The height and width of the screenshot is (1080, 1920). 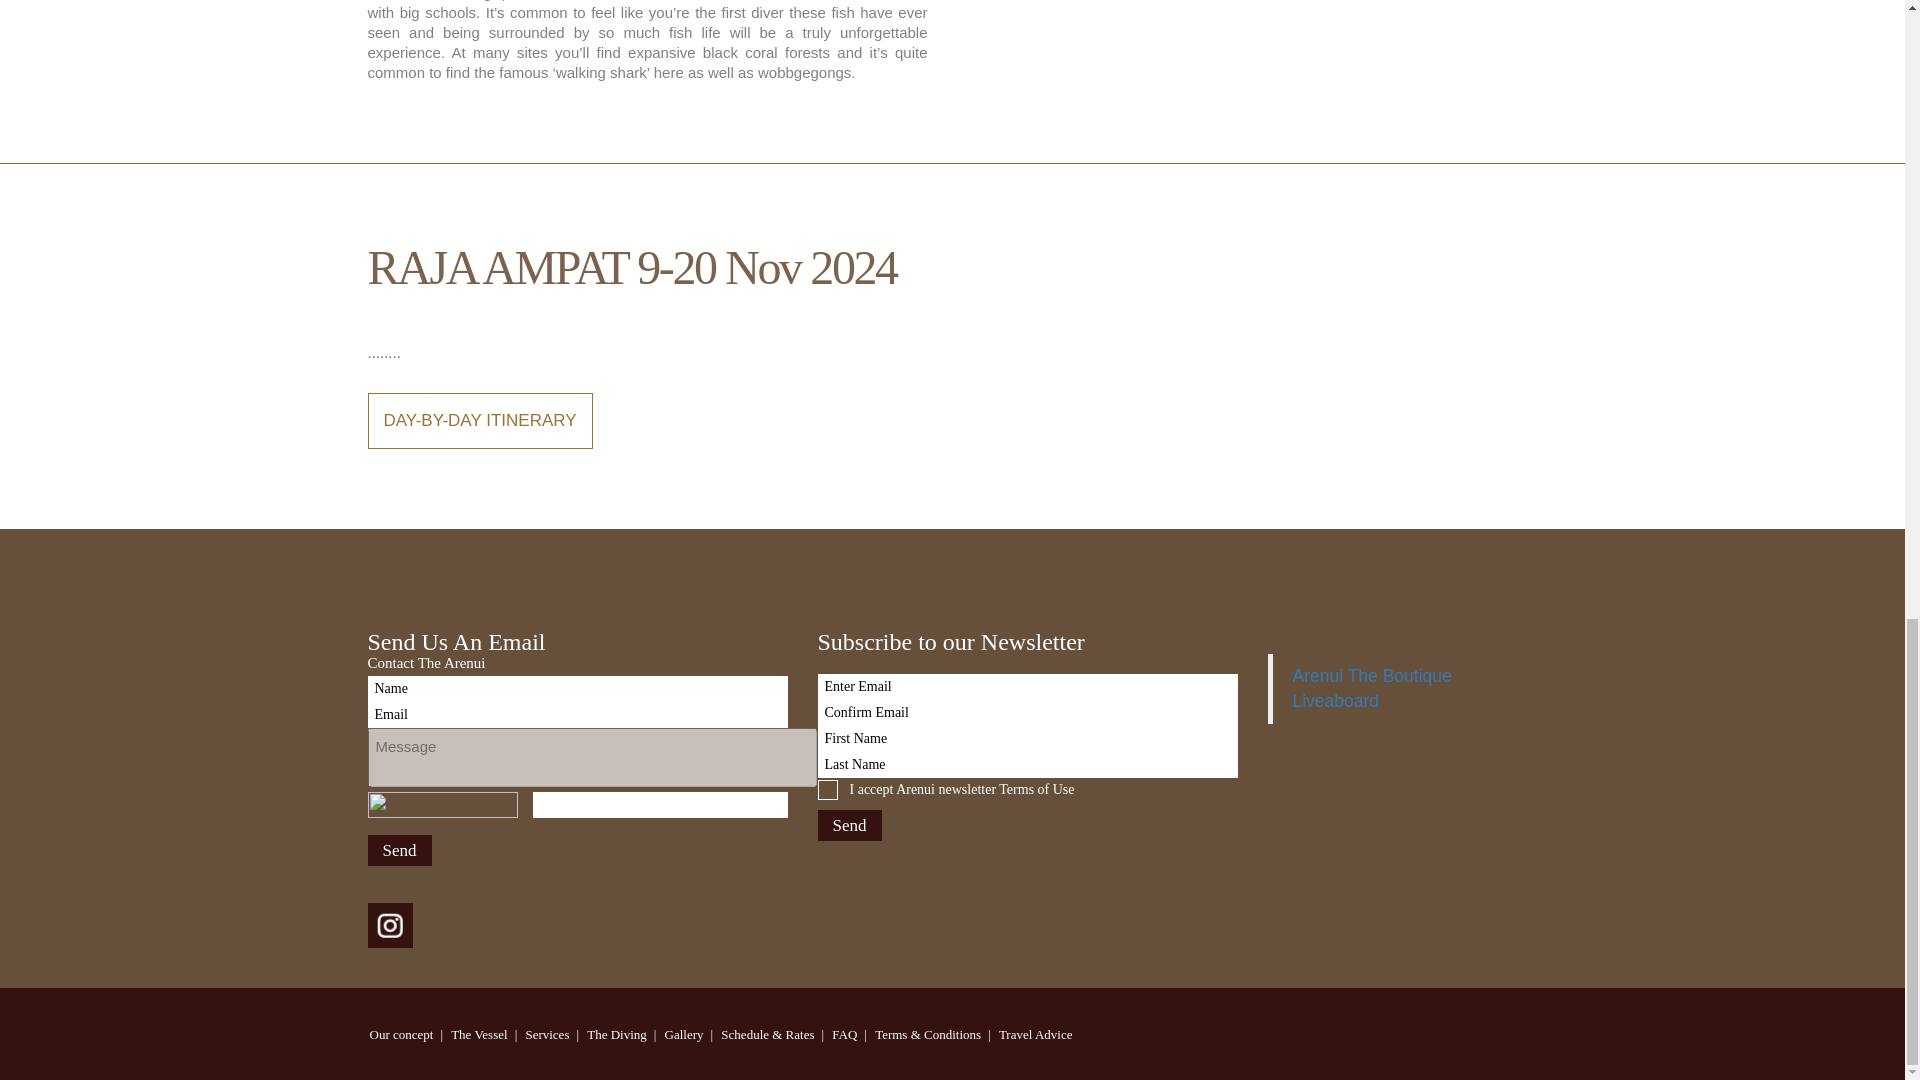 I want to click on DAY-BY-DAY ITINERARY, so click(x=480, y=421).